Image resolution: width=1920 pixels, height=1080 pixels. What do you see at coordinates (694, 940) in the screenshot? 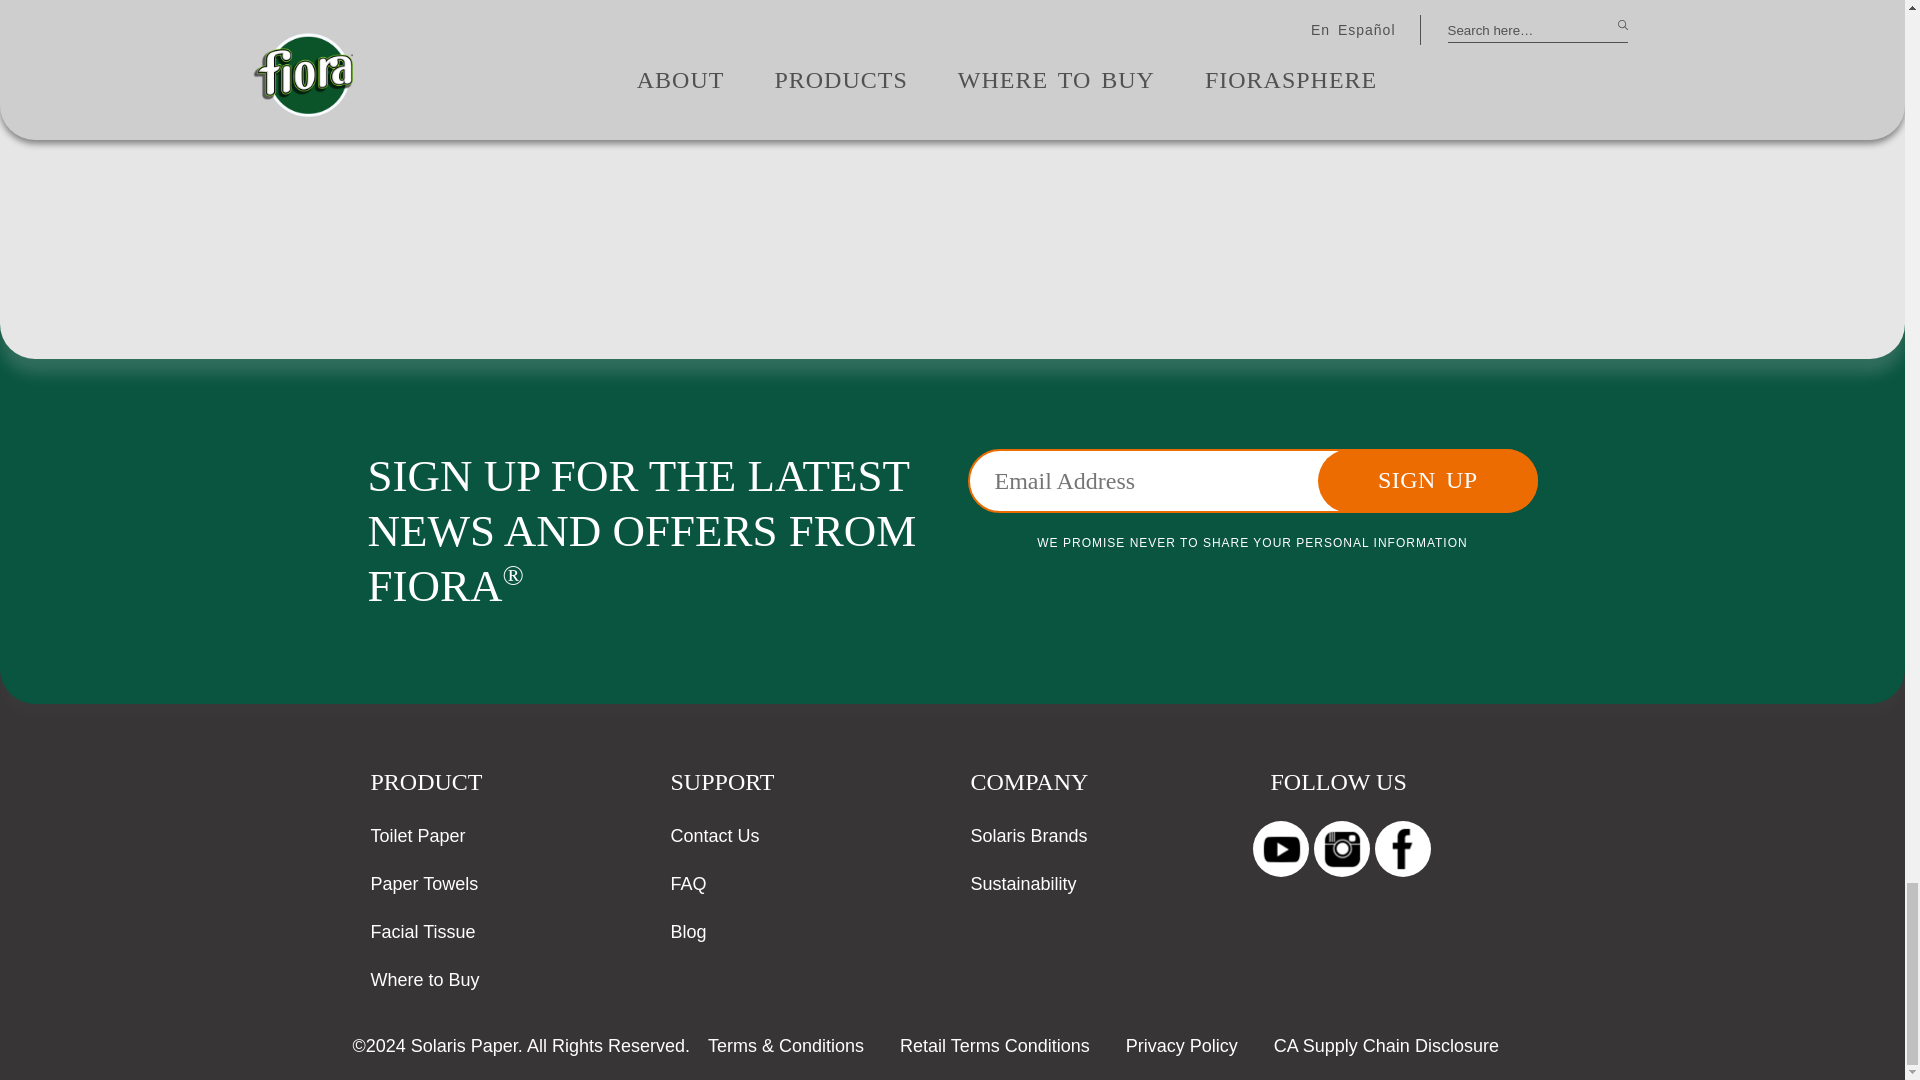
I see `Blog` at bounding box center [694, 940].